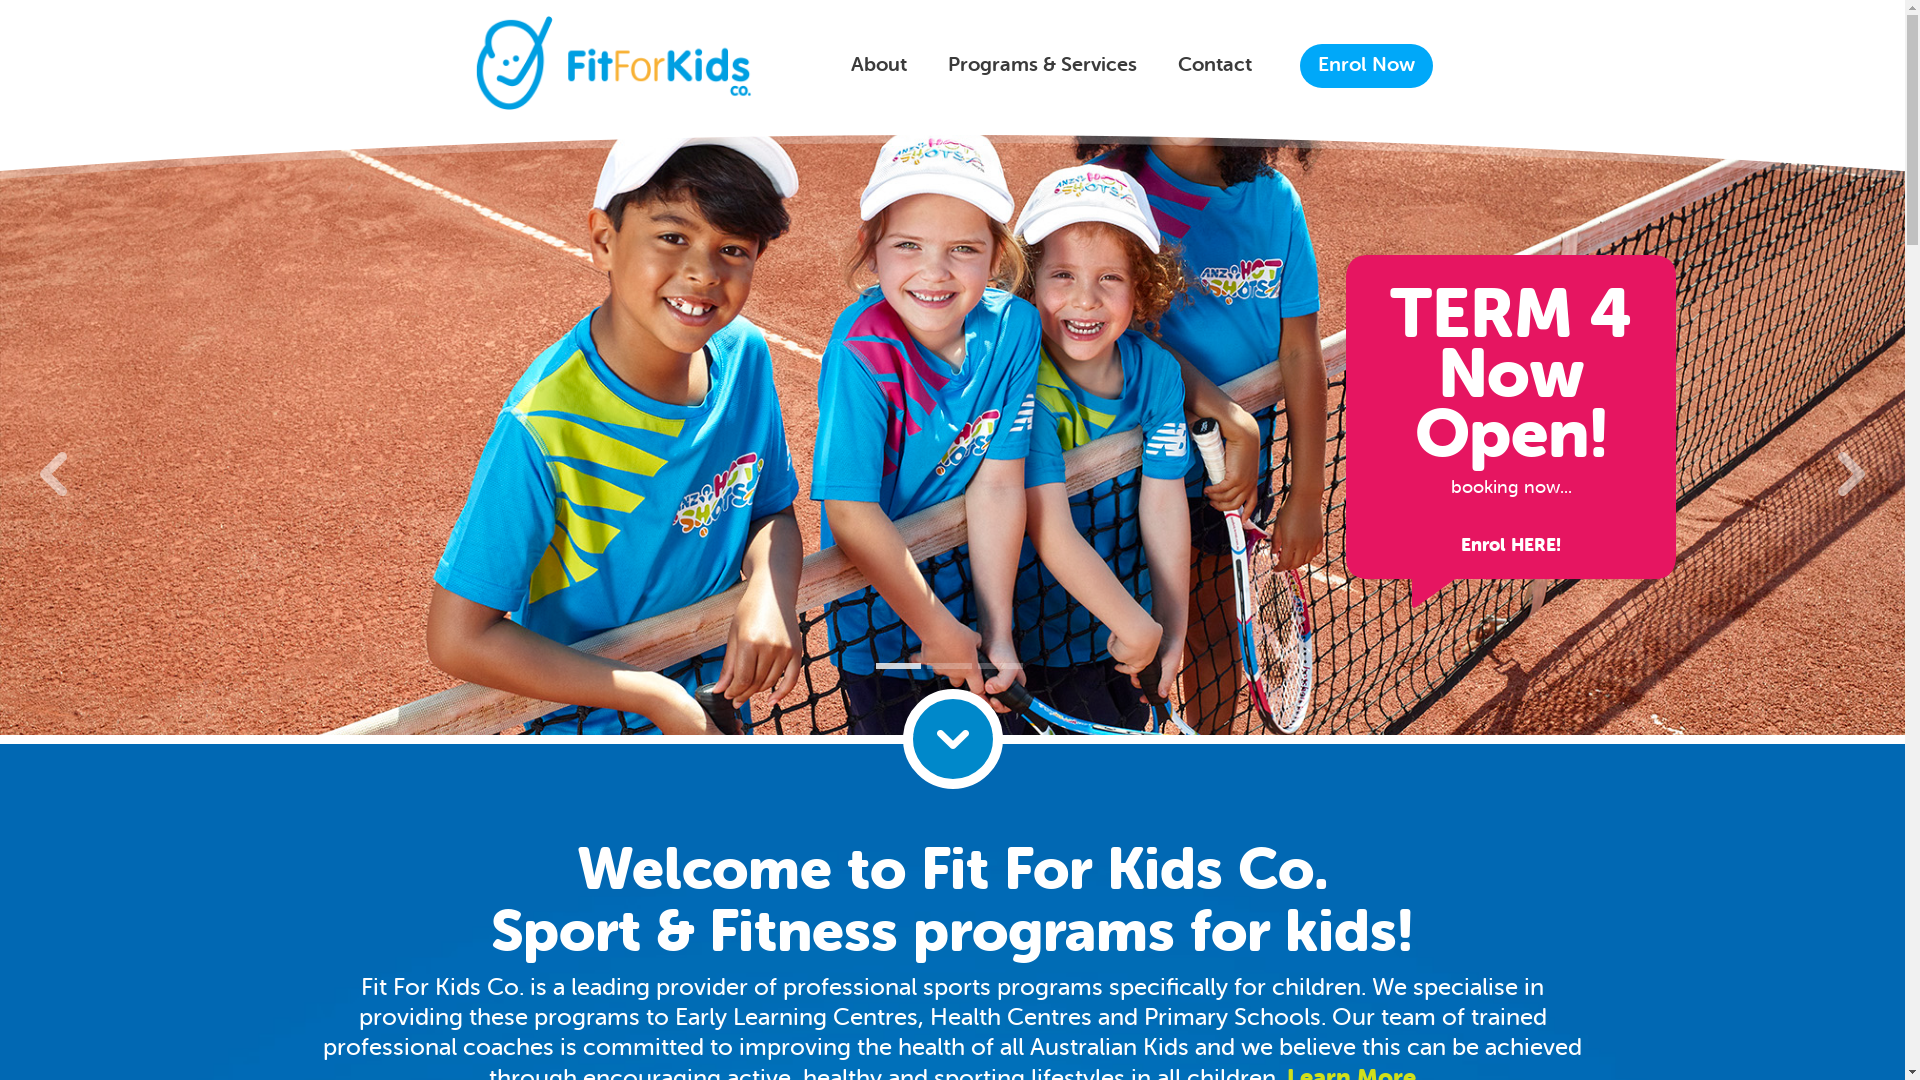  Describe the element at coordinates (950, 666) in the screenshot. I see `2` at that location.